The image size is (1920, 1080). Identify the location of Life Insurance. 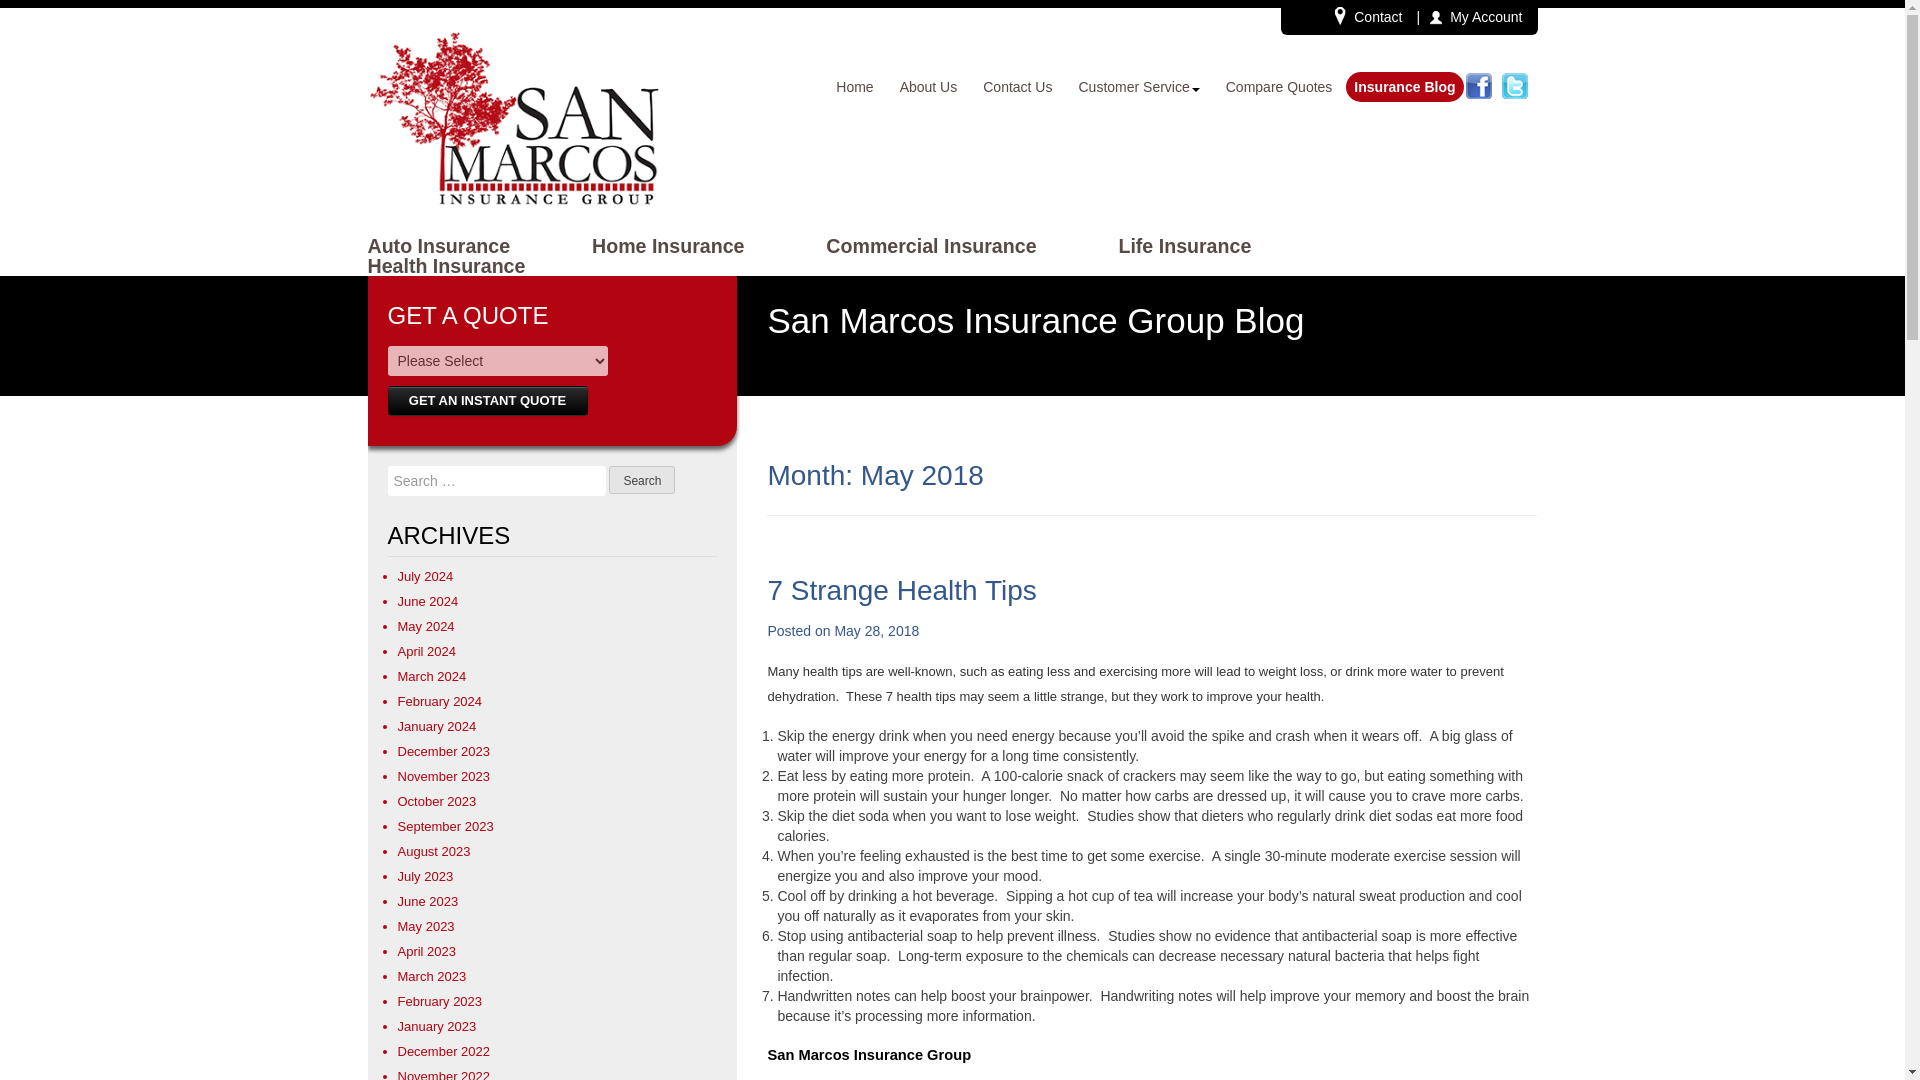
(1184, 246).